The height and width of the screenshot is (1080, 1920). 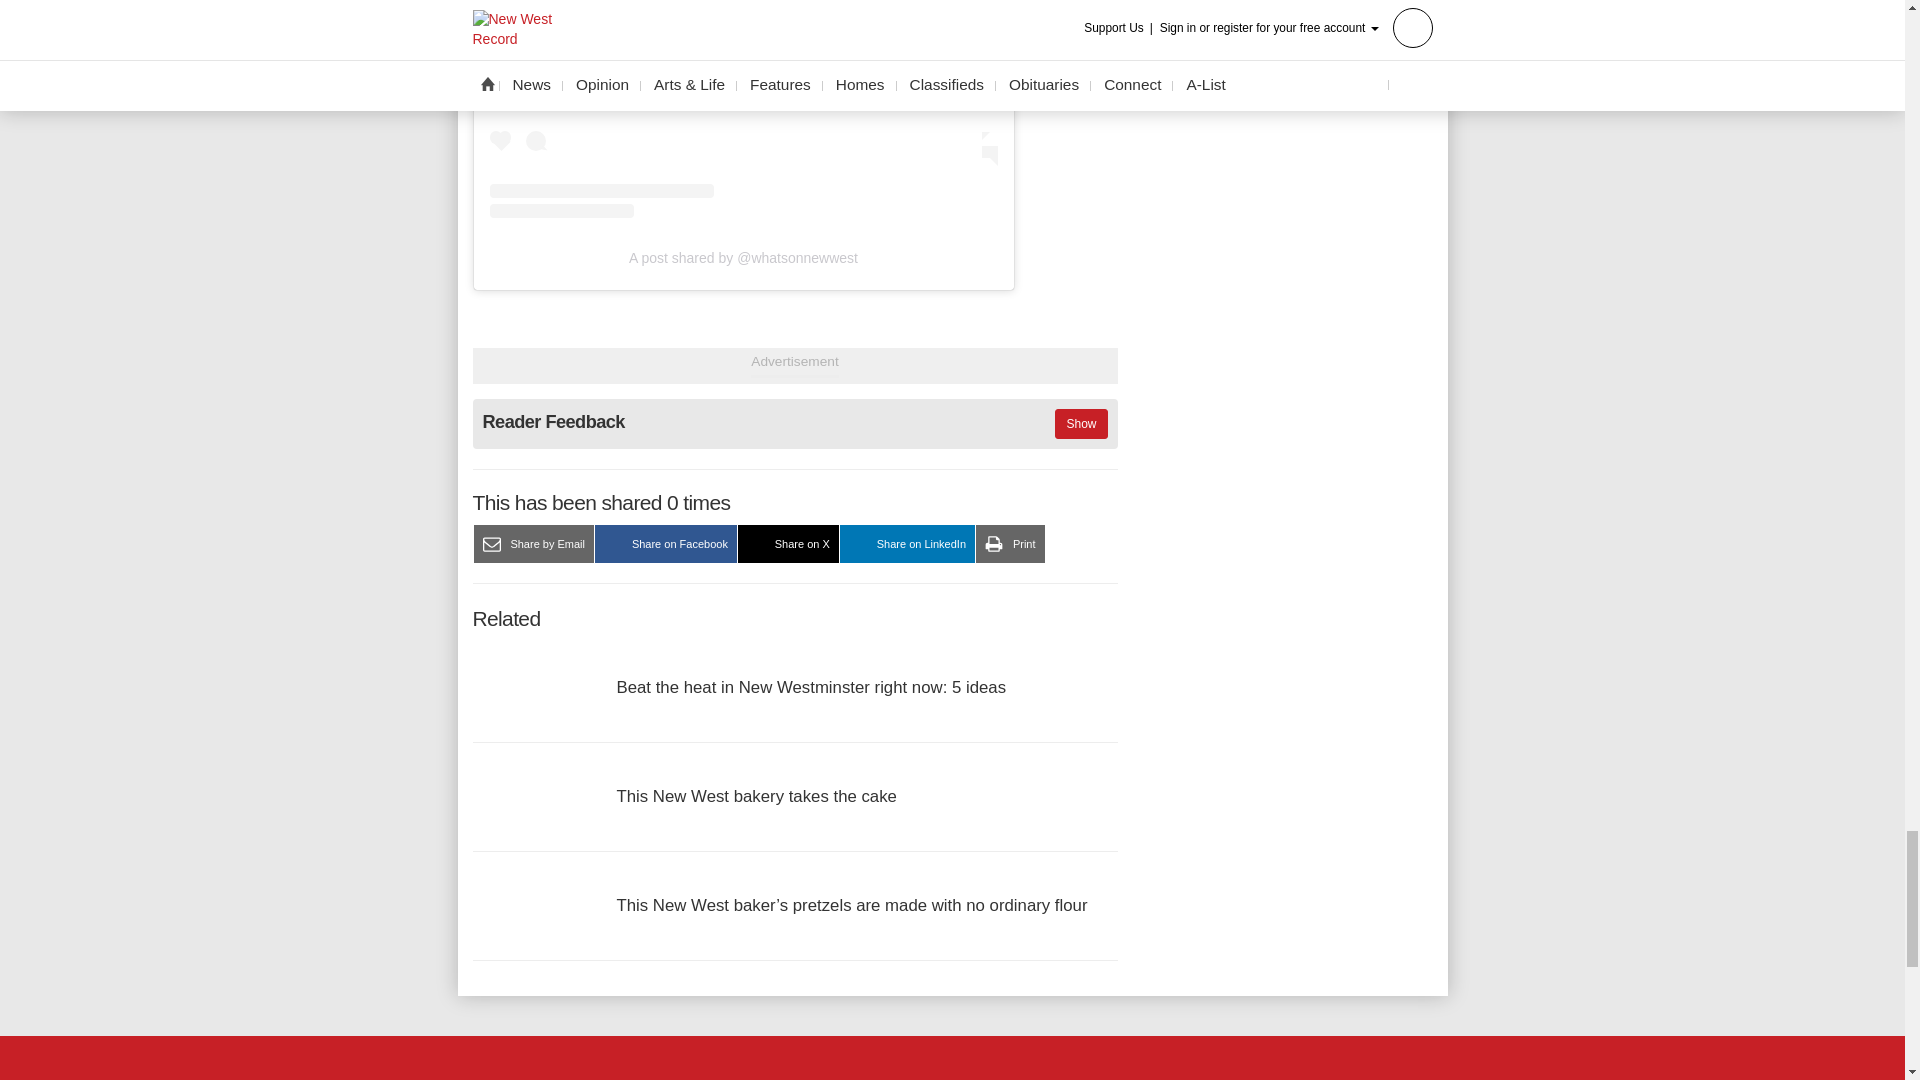 What do you see at coordinates (1003, 1074) in the screenshot?
I see `Instagram` at bounding box center [1003, 1074].